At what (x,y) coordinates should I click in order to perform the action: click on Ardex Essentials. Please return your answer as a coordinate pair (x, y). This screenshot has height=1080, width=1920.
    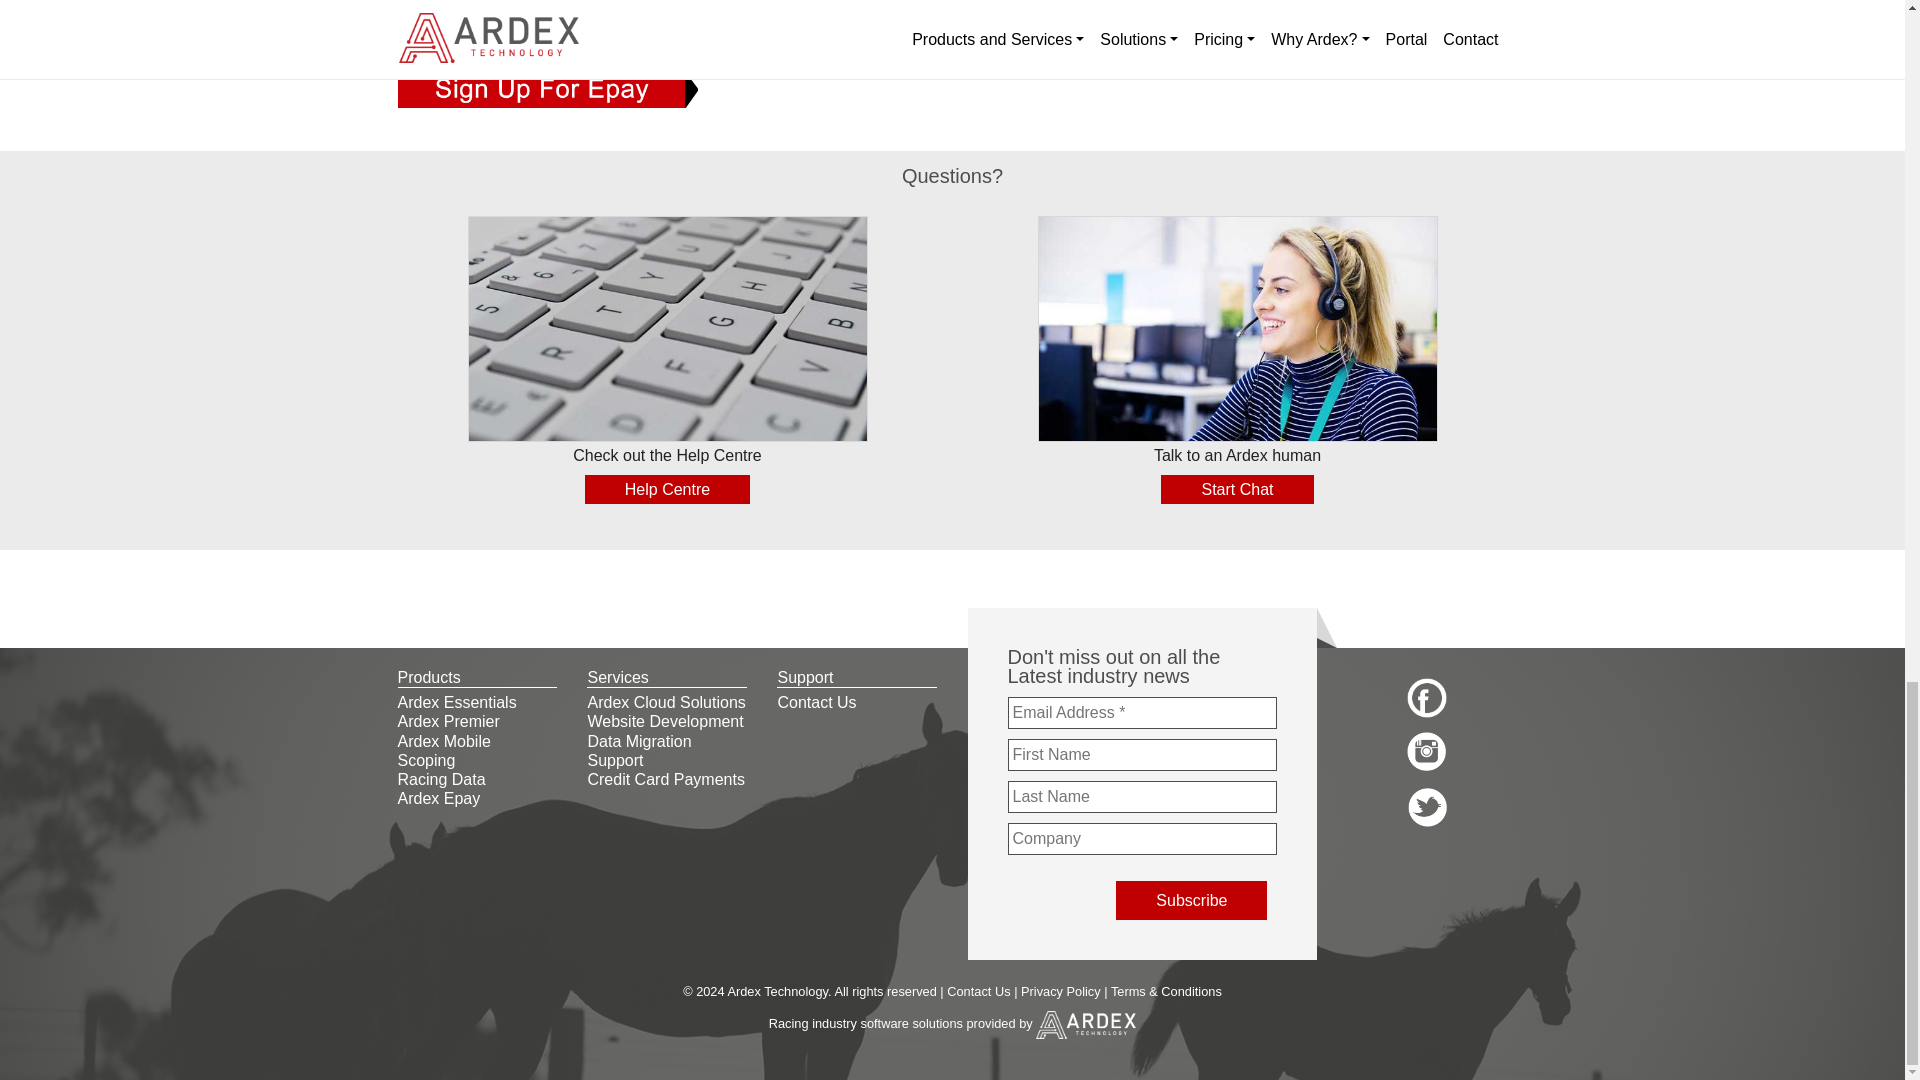
    Looking at the image, I should click on (456, 702).